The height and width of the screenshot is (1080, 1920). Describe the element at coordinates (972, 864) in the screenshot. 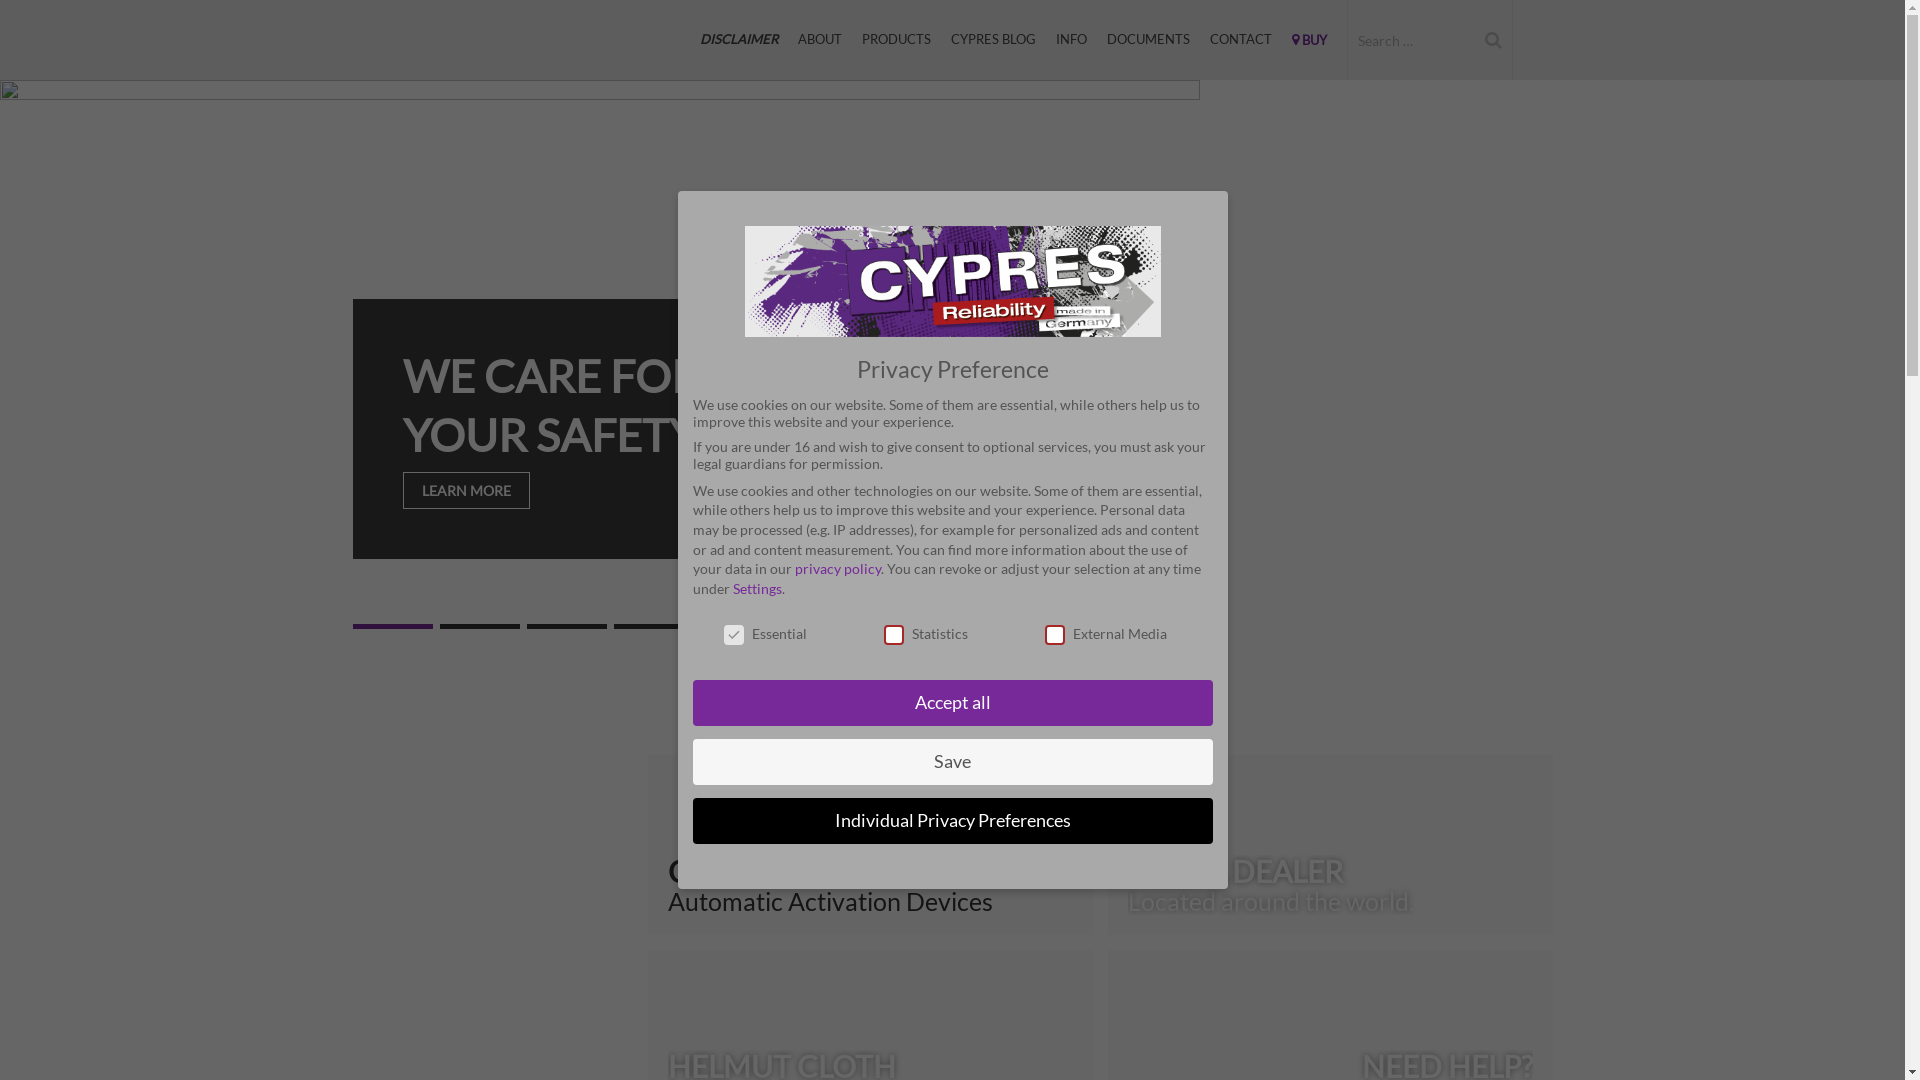

I see `Privacy Policy` at that location.